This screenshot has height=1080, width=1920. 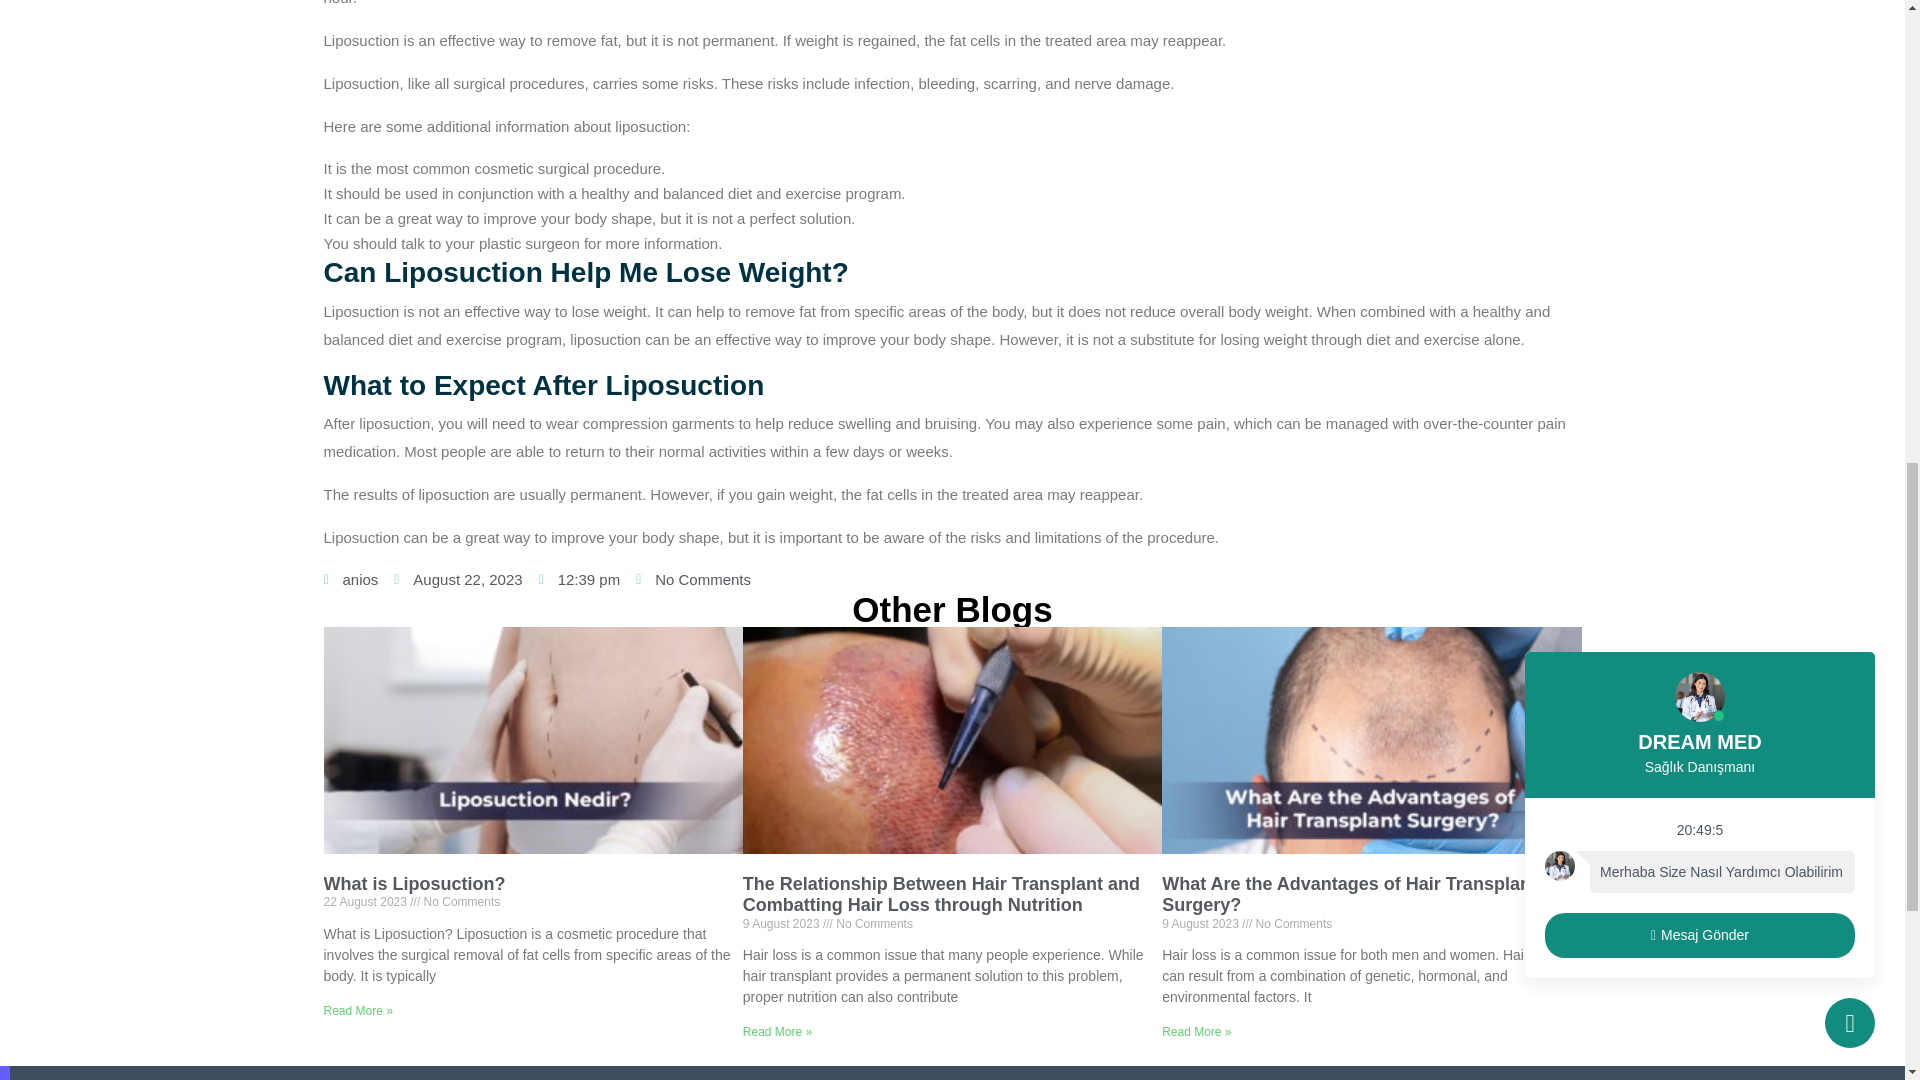 What do you see at coordinates (1349, 894) in the screenshot?
I see `What Are the Advantages of Hair Transplant Surgery?` at bounding box center [1349, 894].